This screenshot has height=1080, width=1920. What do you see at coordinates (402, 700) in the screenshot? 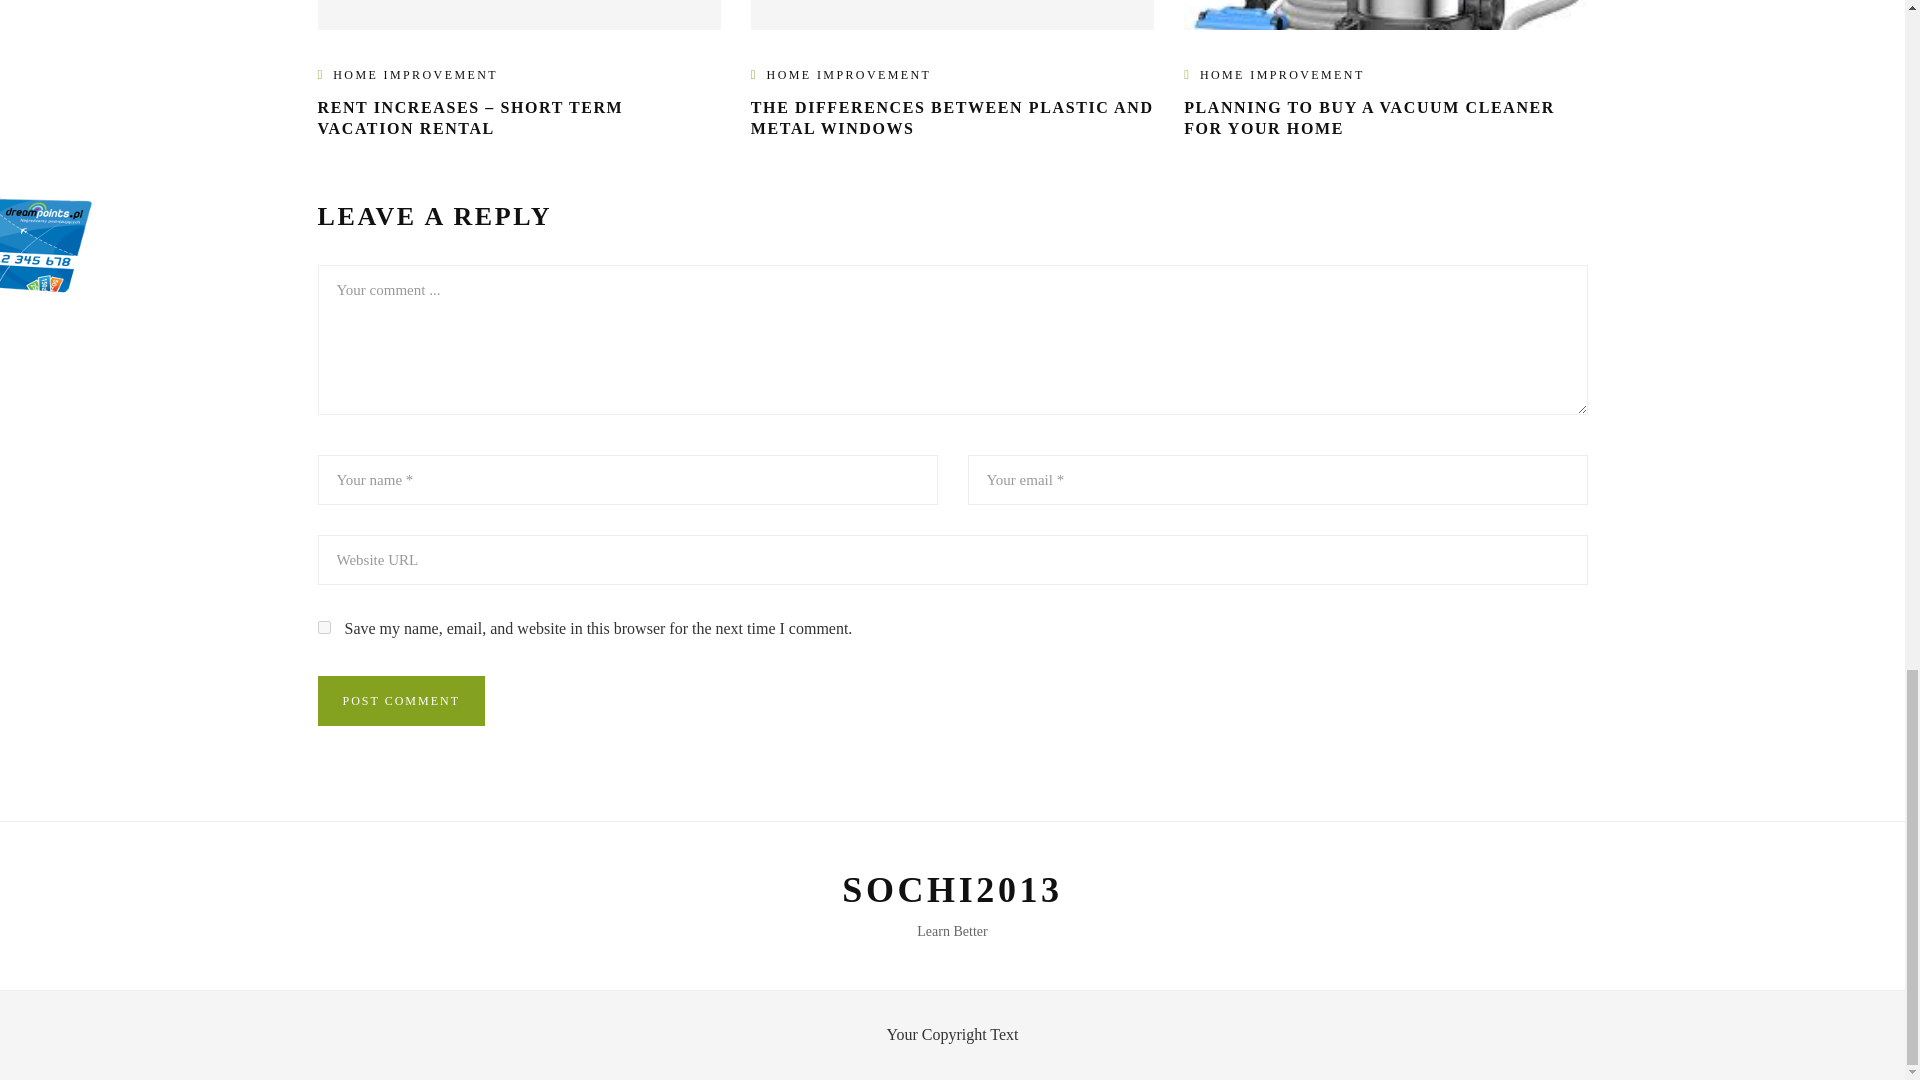
I see `Post Comment` at bounding box center [402, 700].